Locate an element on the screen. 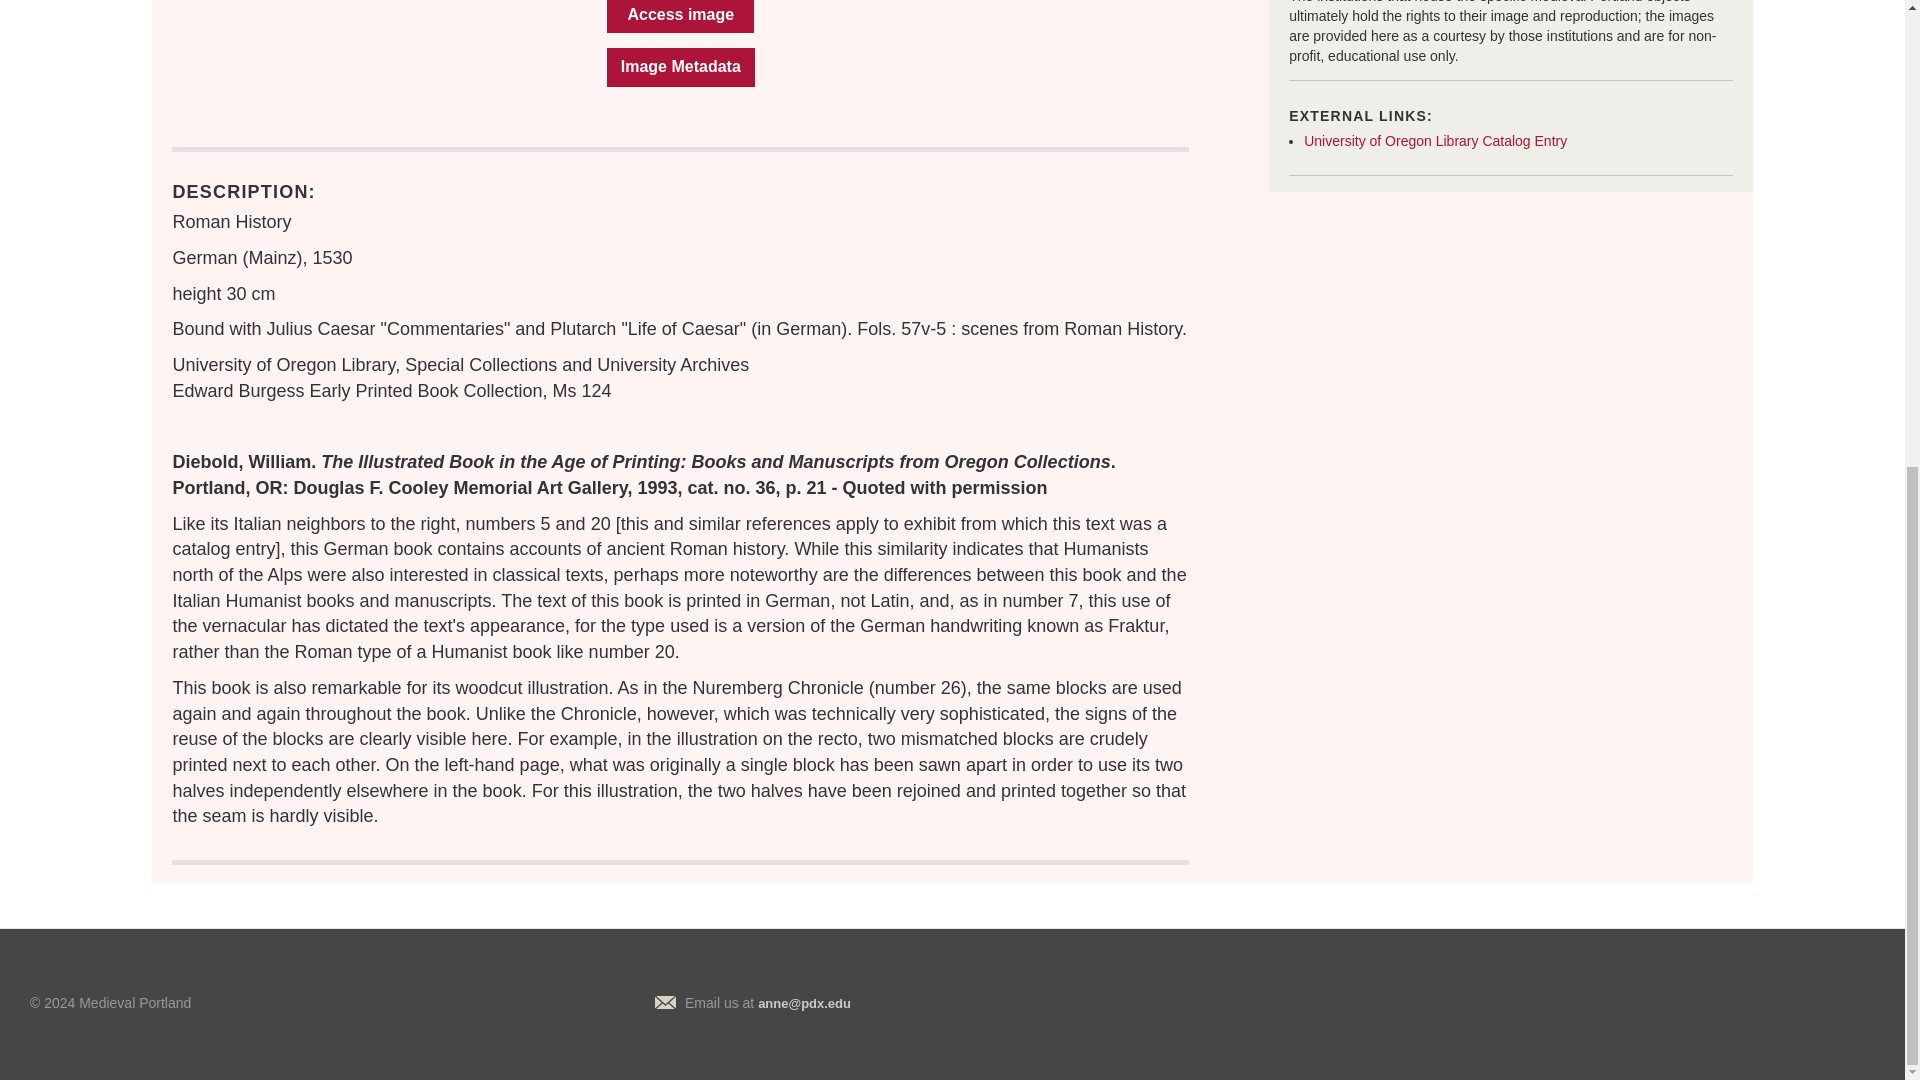 Image resolution: width=1920 pixels, height=1080 pixels. University of Oregon Library Catalog Entry is located at coordinates (1434, 140).